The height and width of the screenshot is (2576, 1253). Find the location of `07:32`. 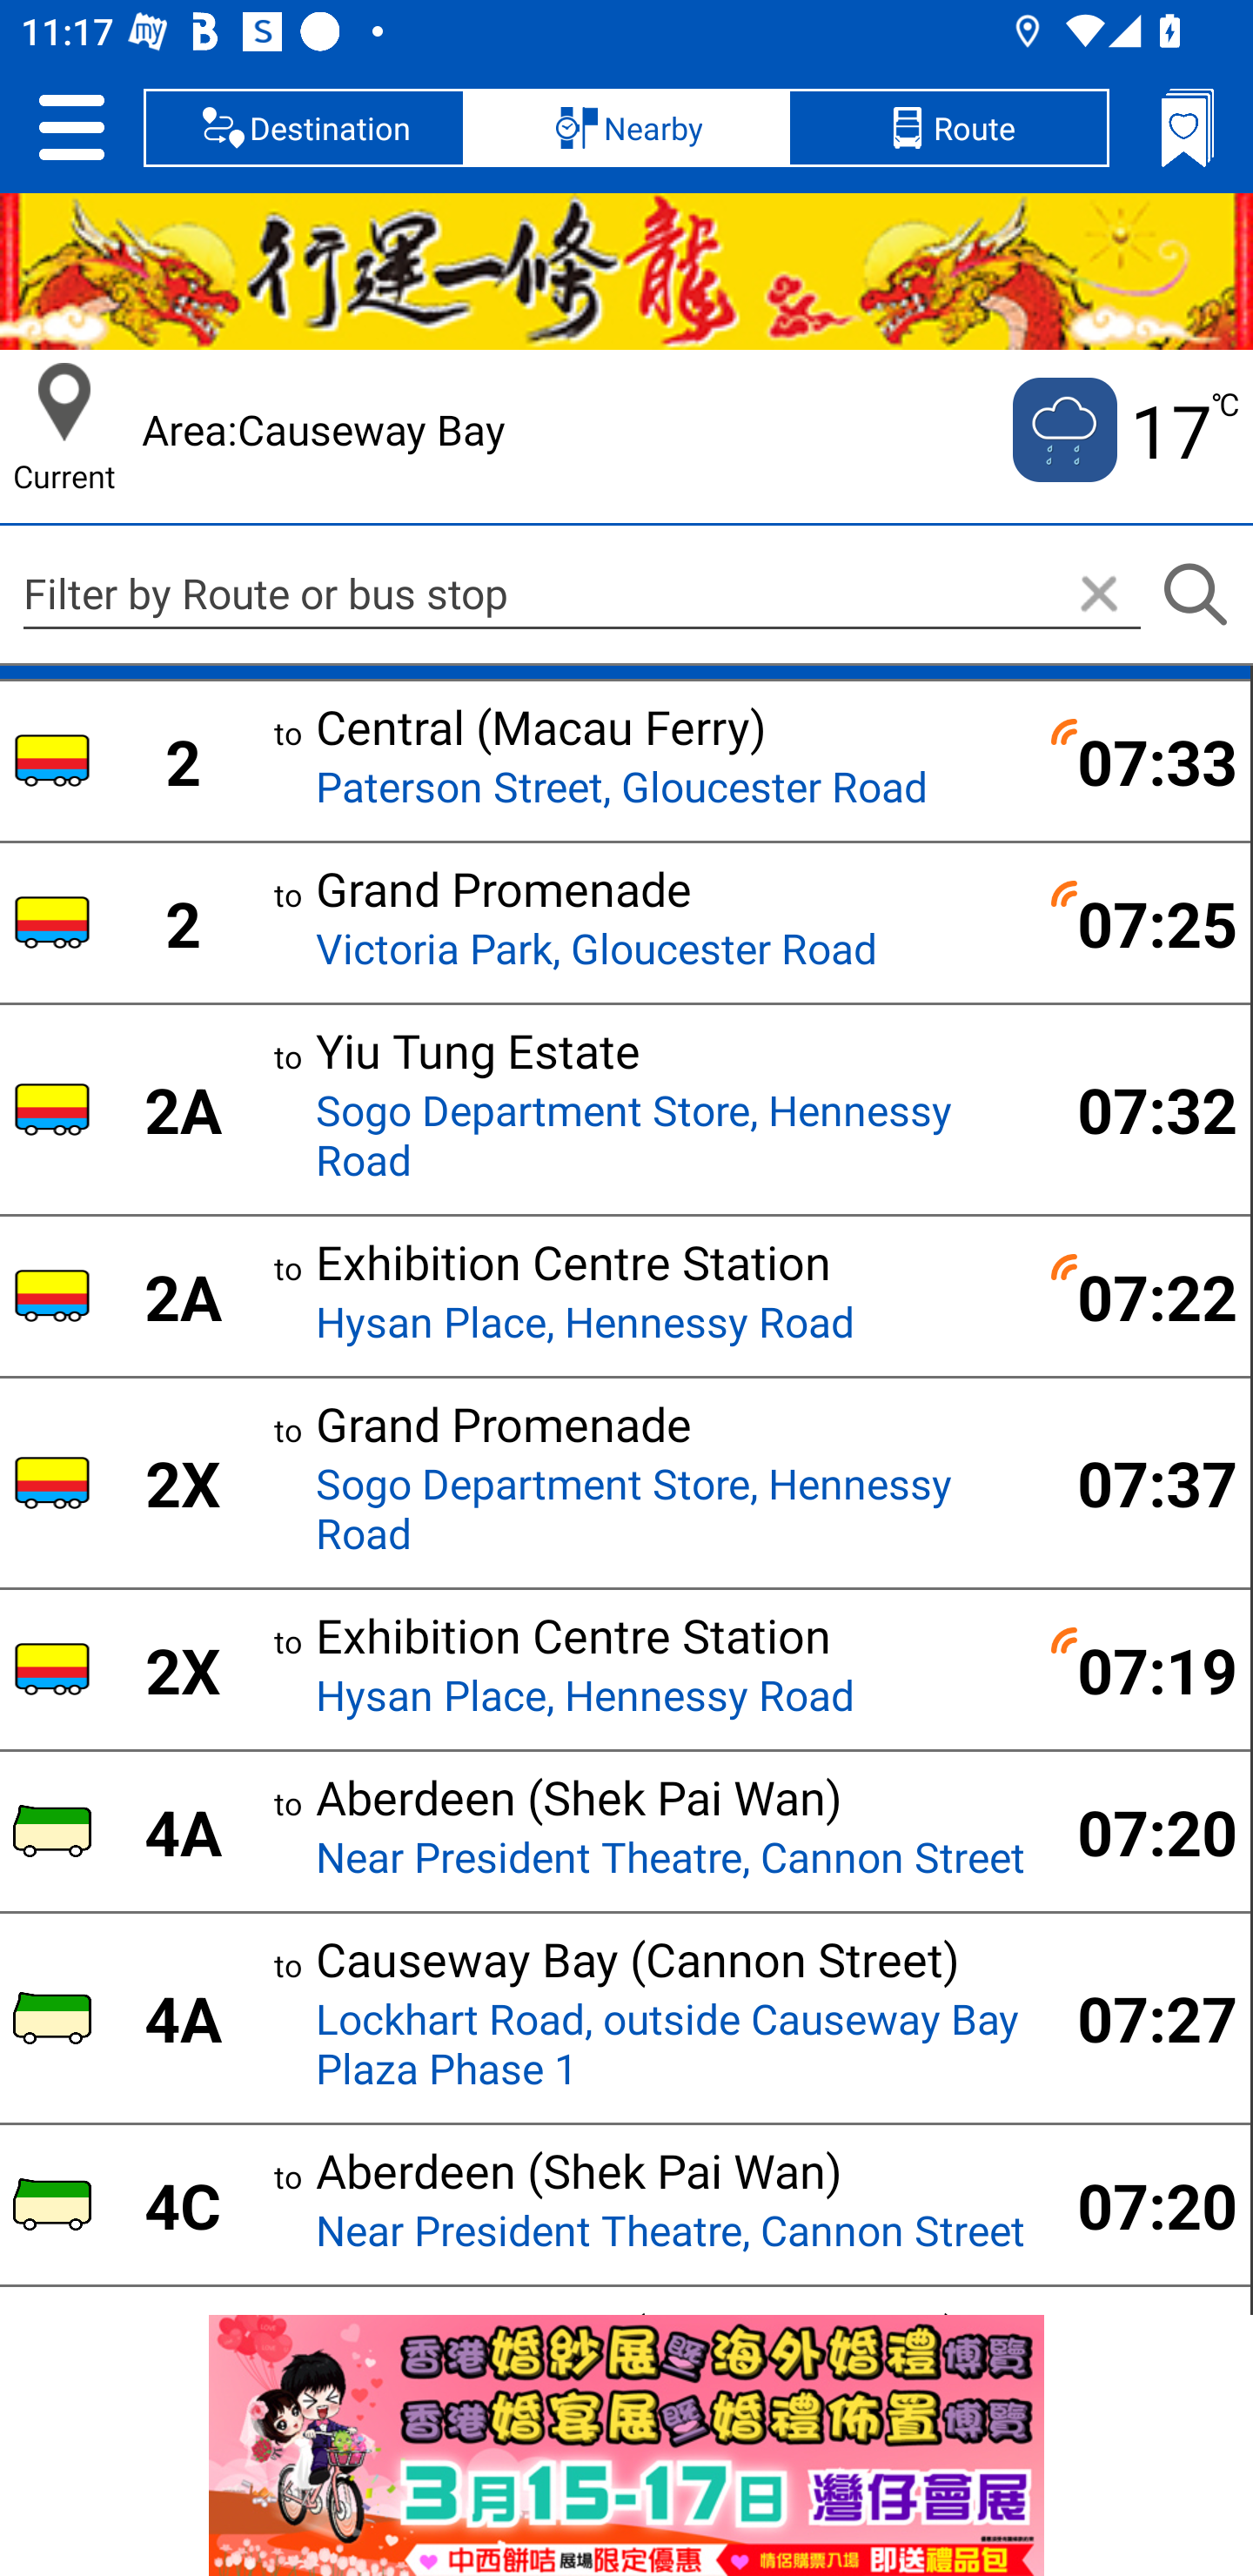

07:32 is located at coordinates (1139, 1109).